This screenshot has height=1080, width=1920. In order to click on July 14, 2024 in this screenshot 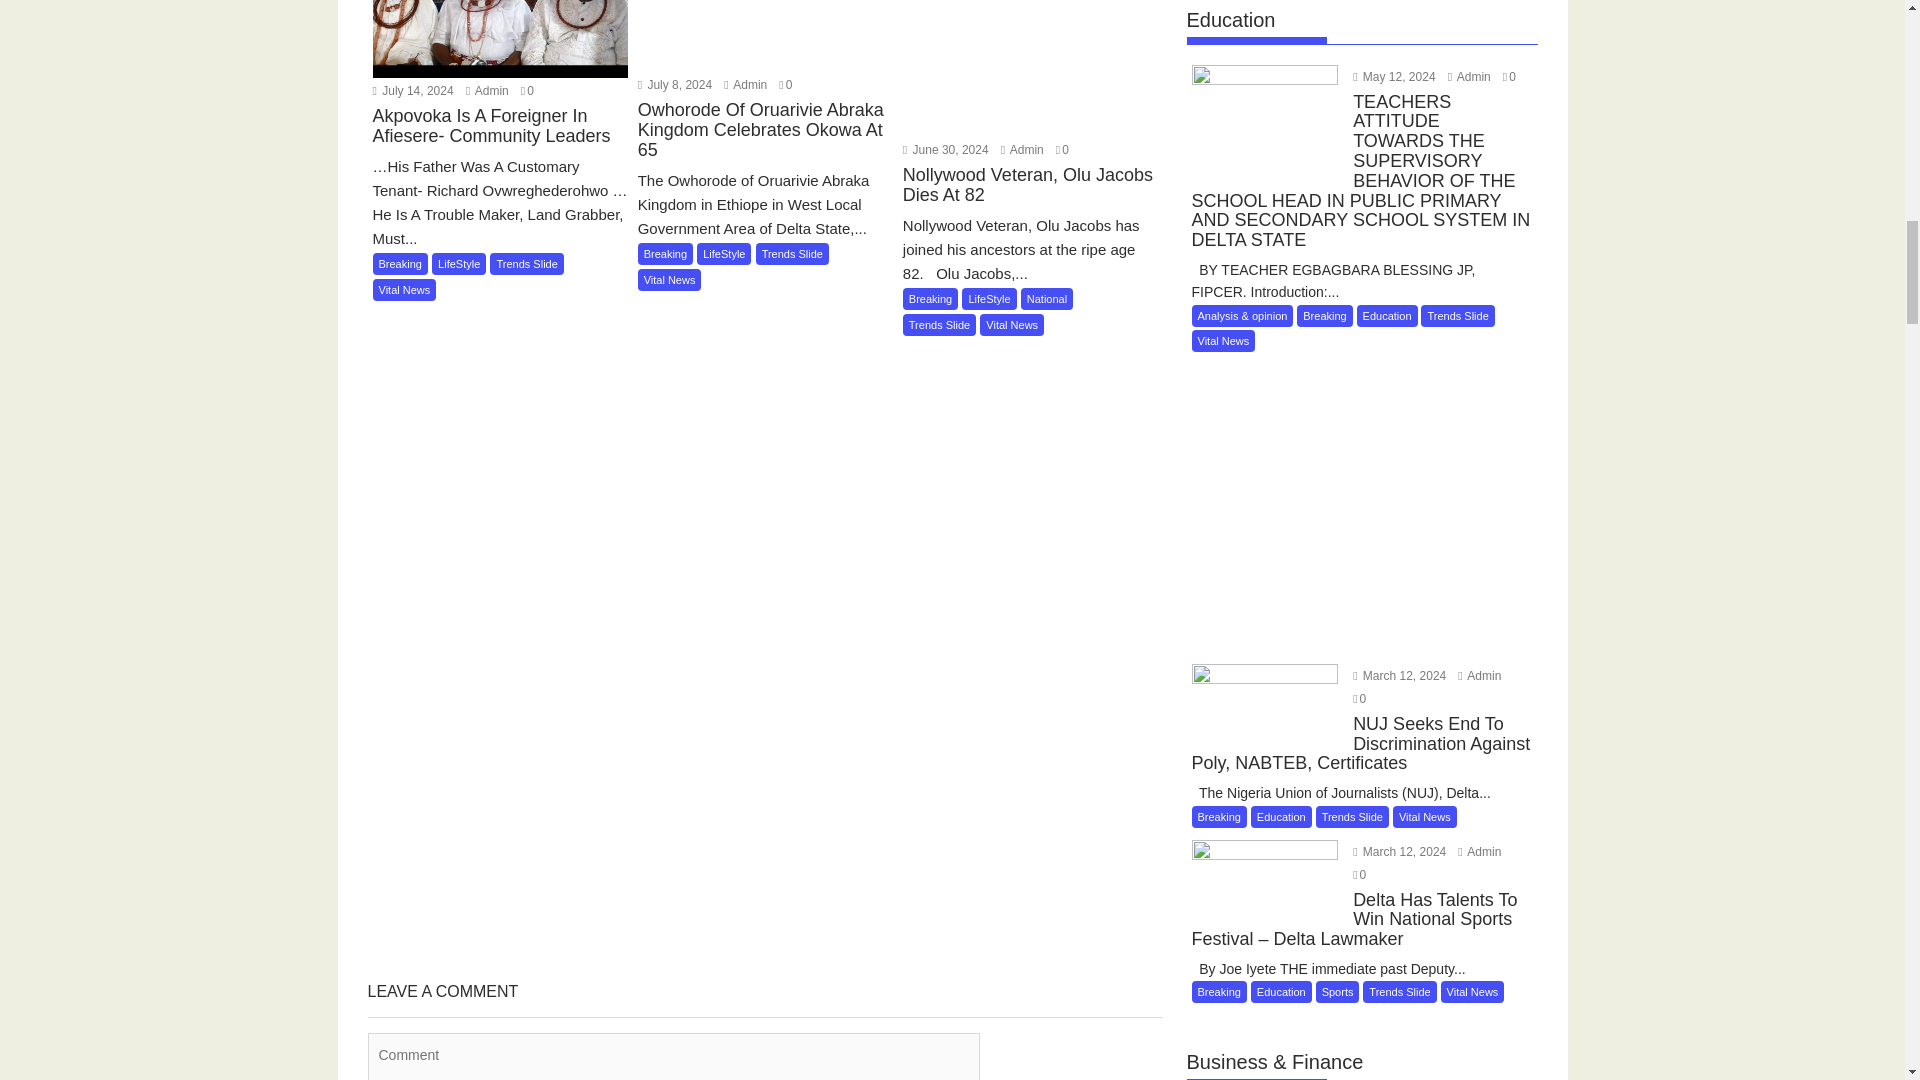, I will do `click(412, 91)`.